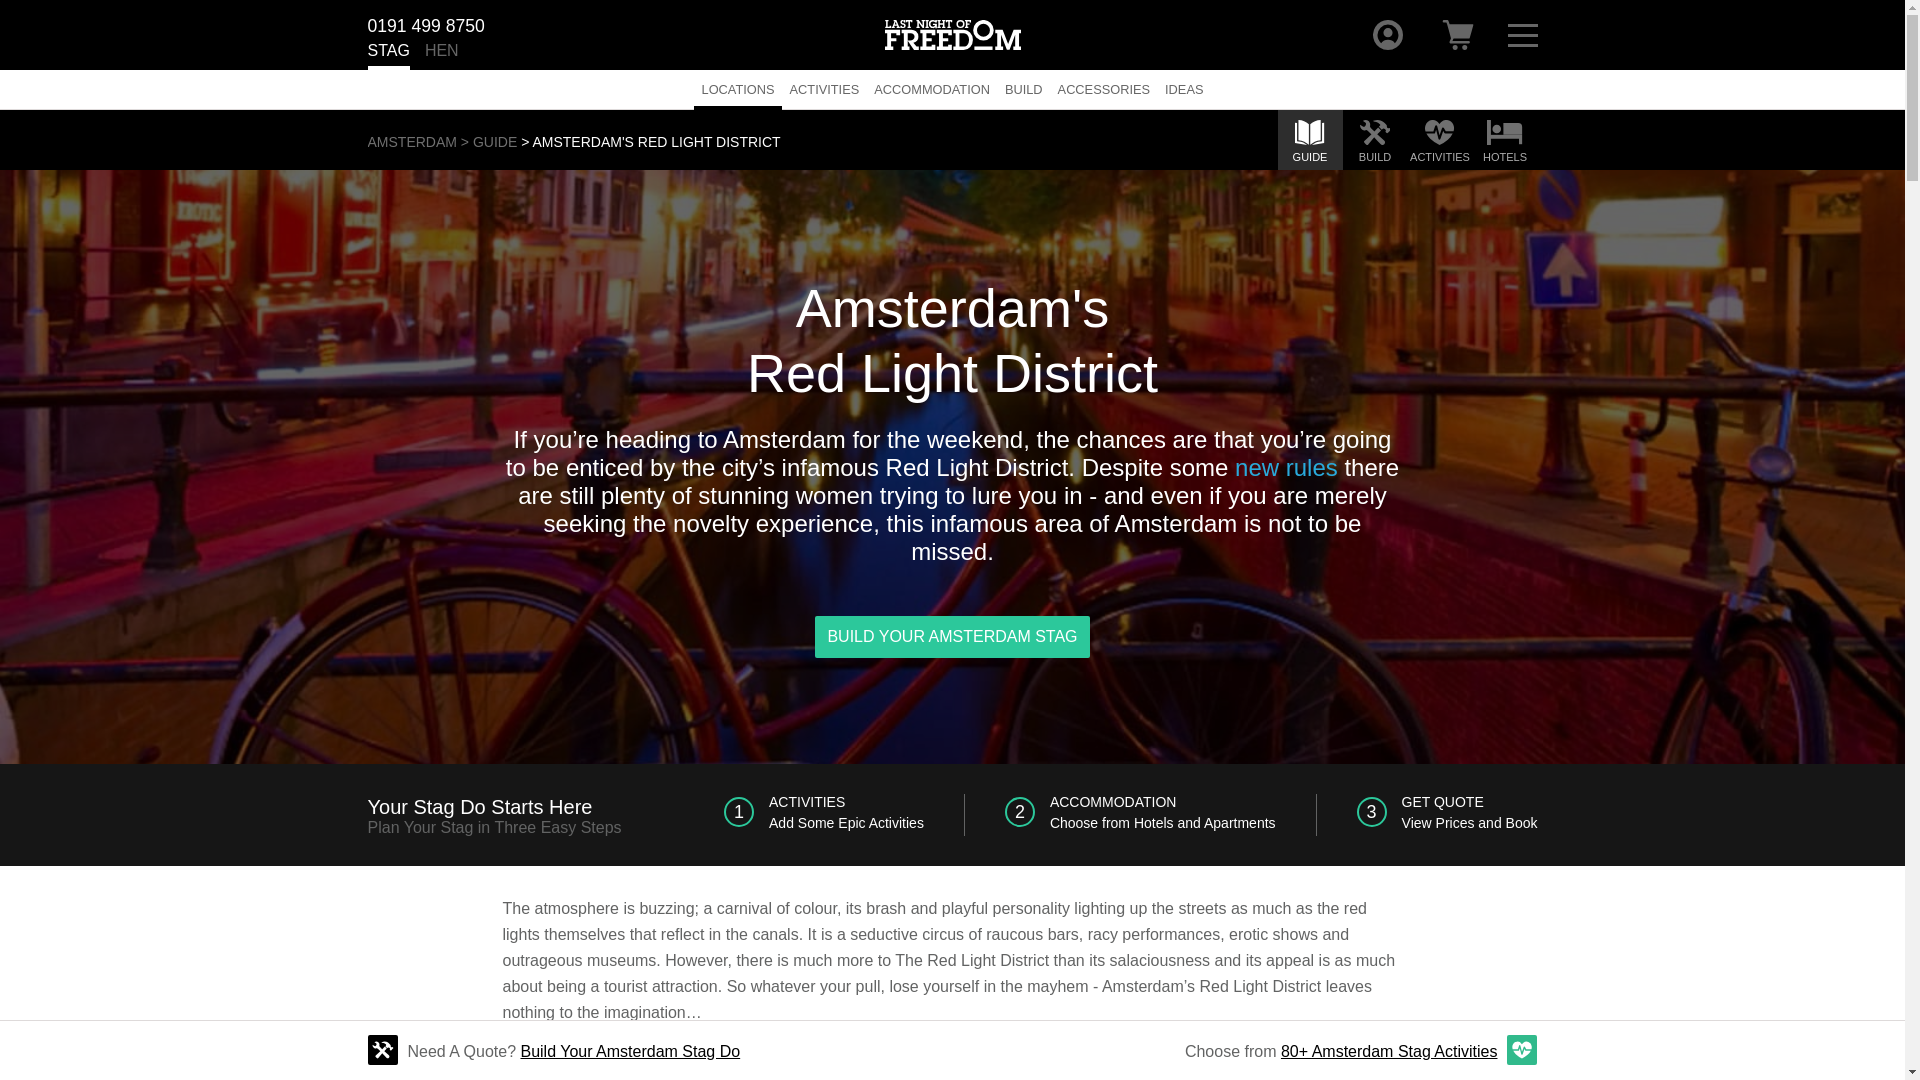 The image size is (1920, 1080). I want to click on LOCATIONS, so click(737, 90).